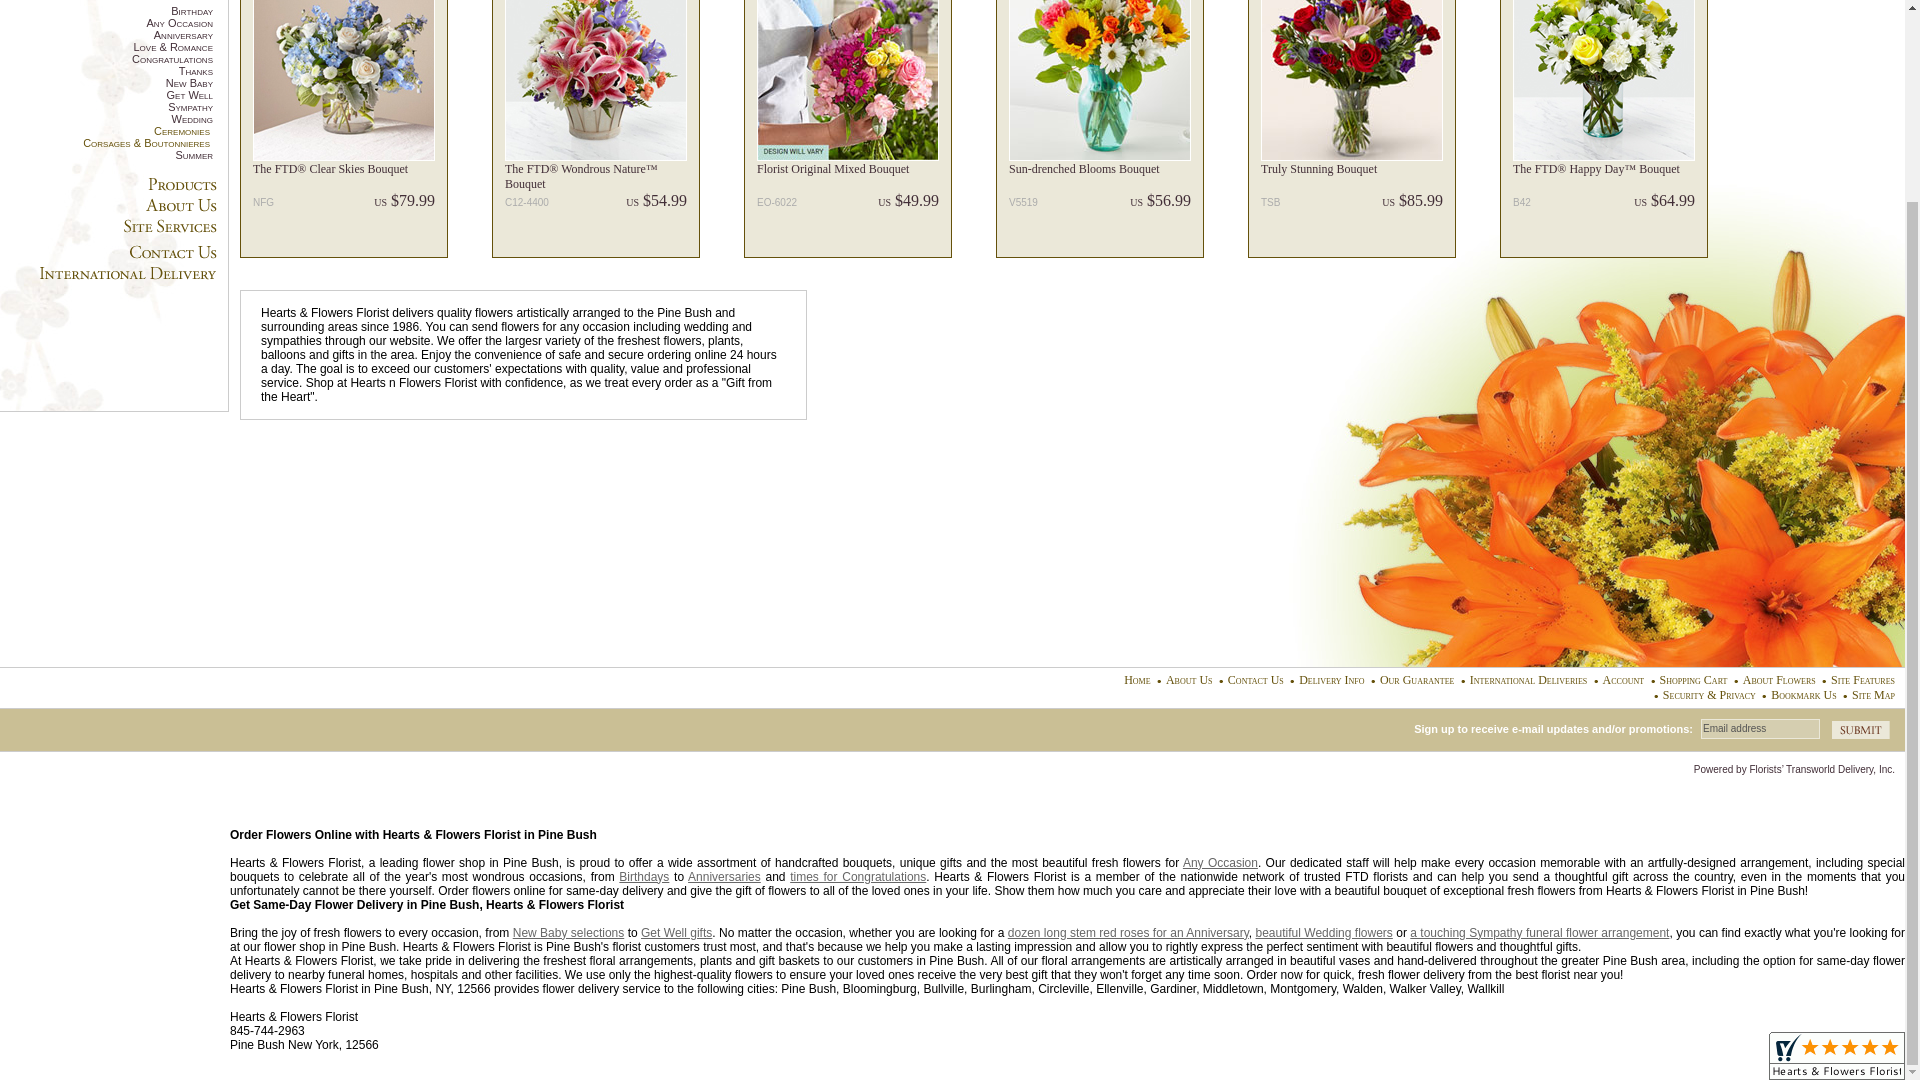 This screenshot has width=1920, height=1080. Describe the element at coordinates (104, 131) in the screenshot. I see `Ceremonies` at that location.